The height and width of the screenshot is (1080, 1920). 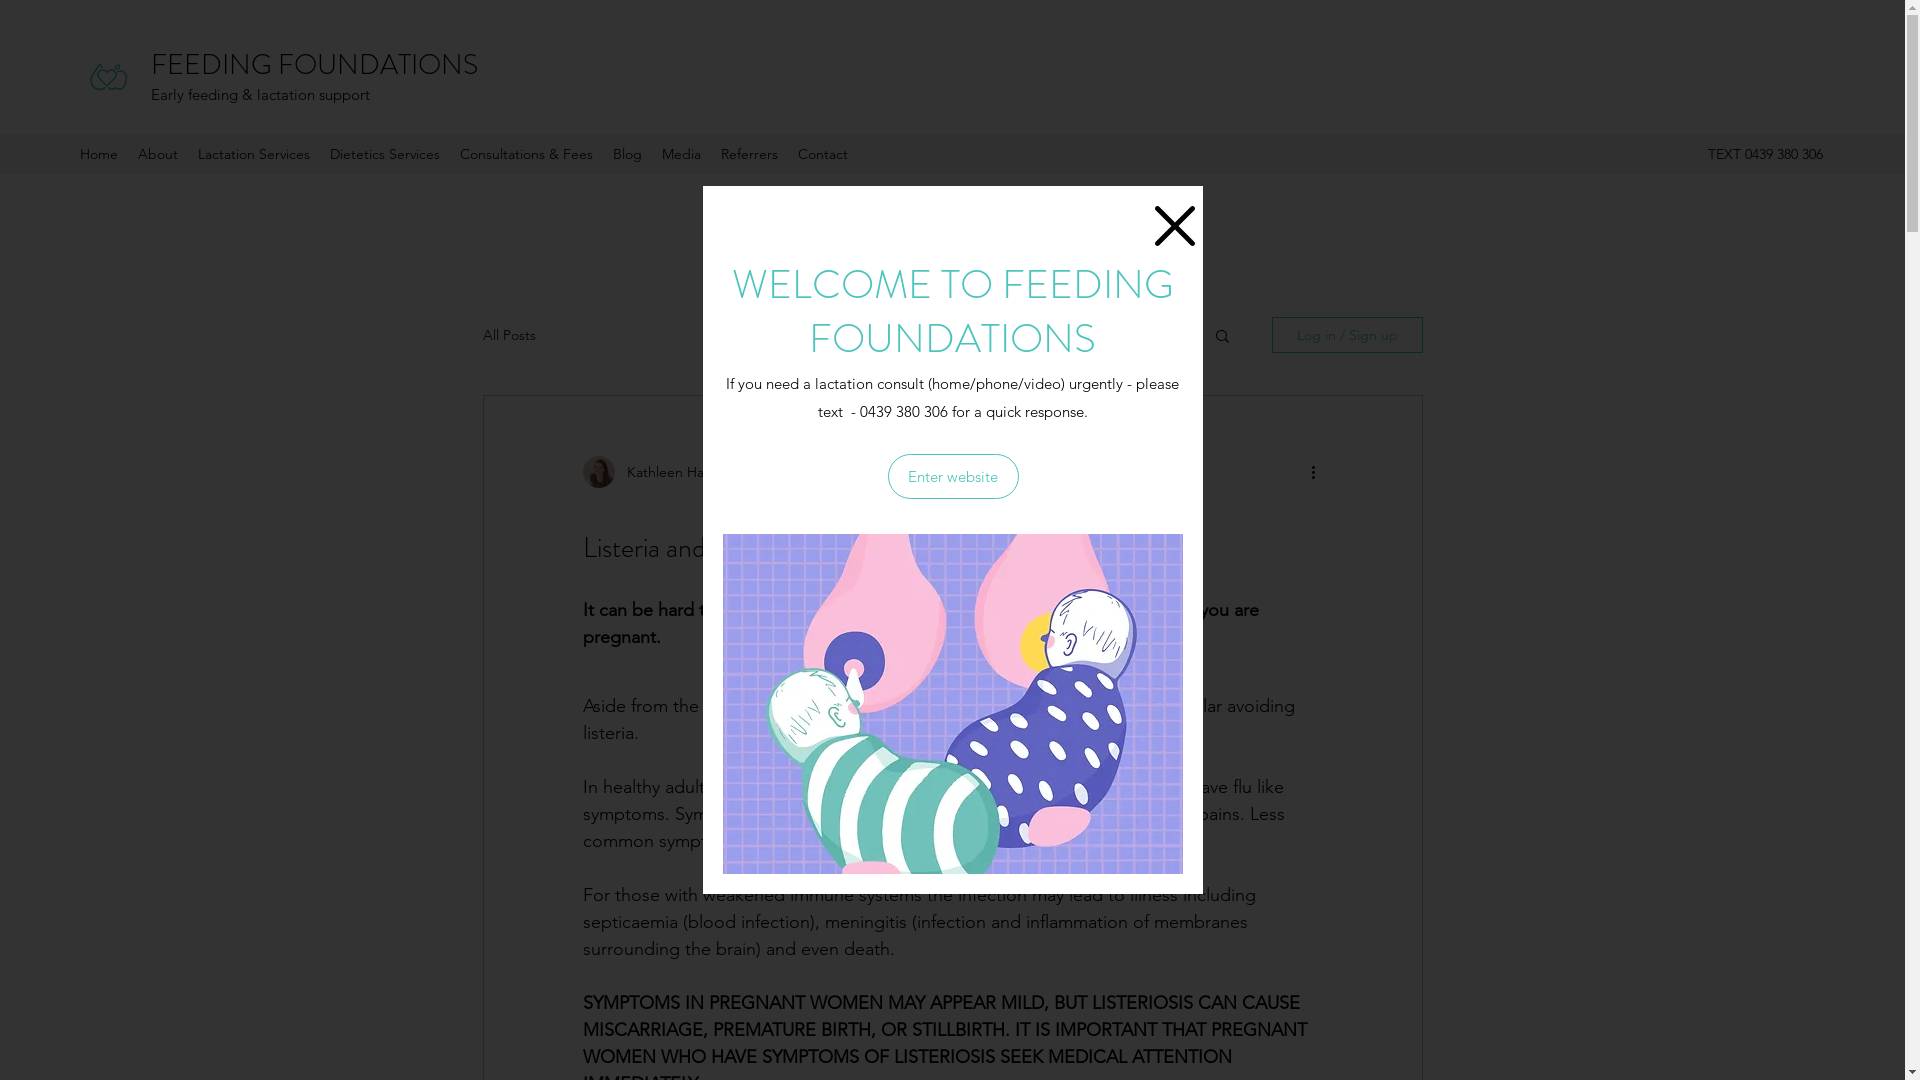 I want to click on Back to site, so click(x=1174, y=226).